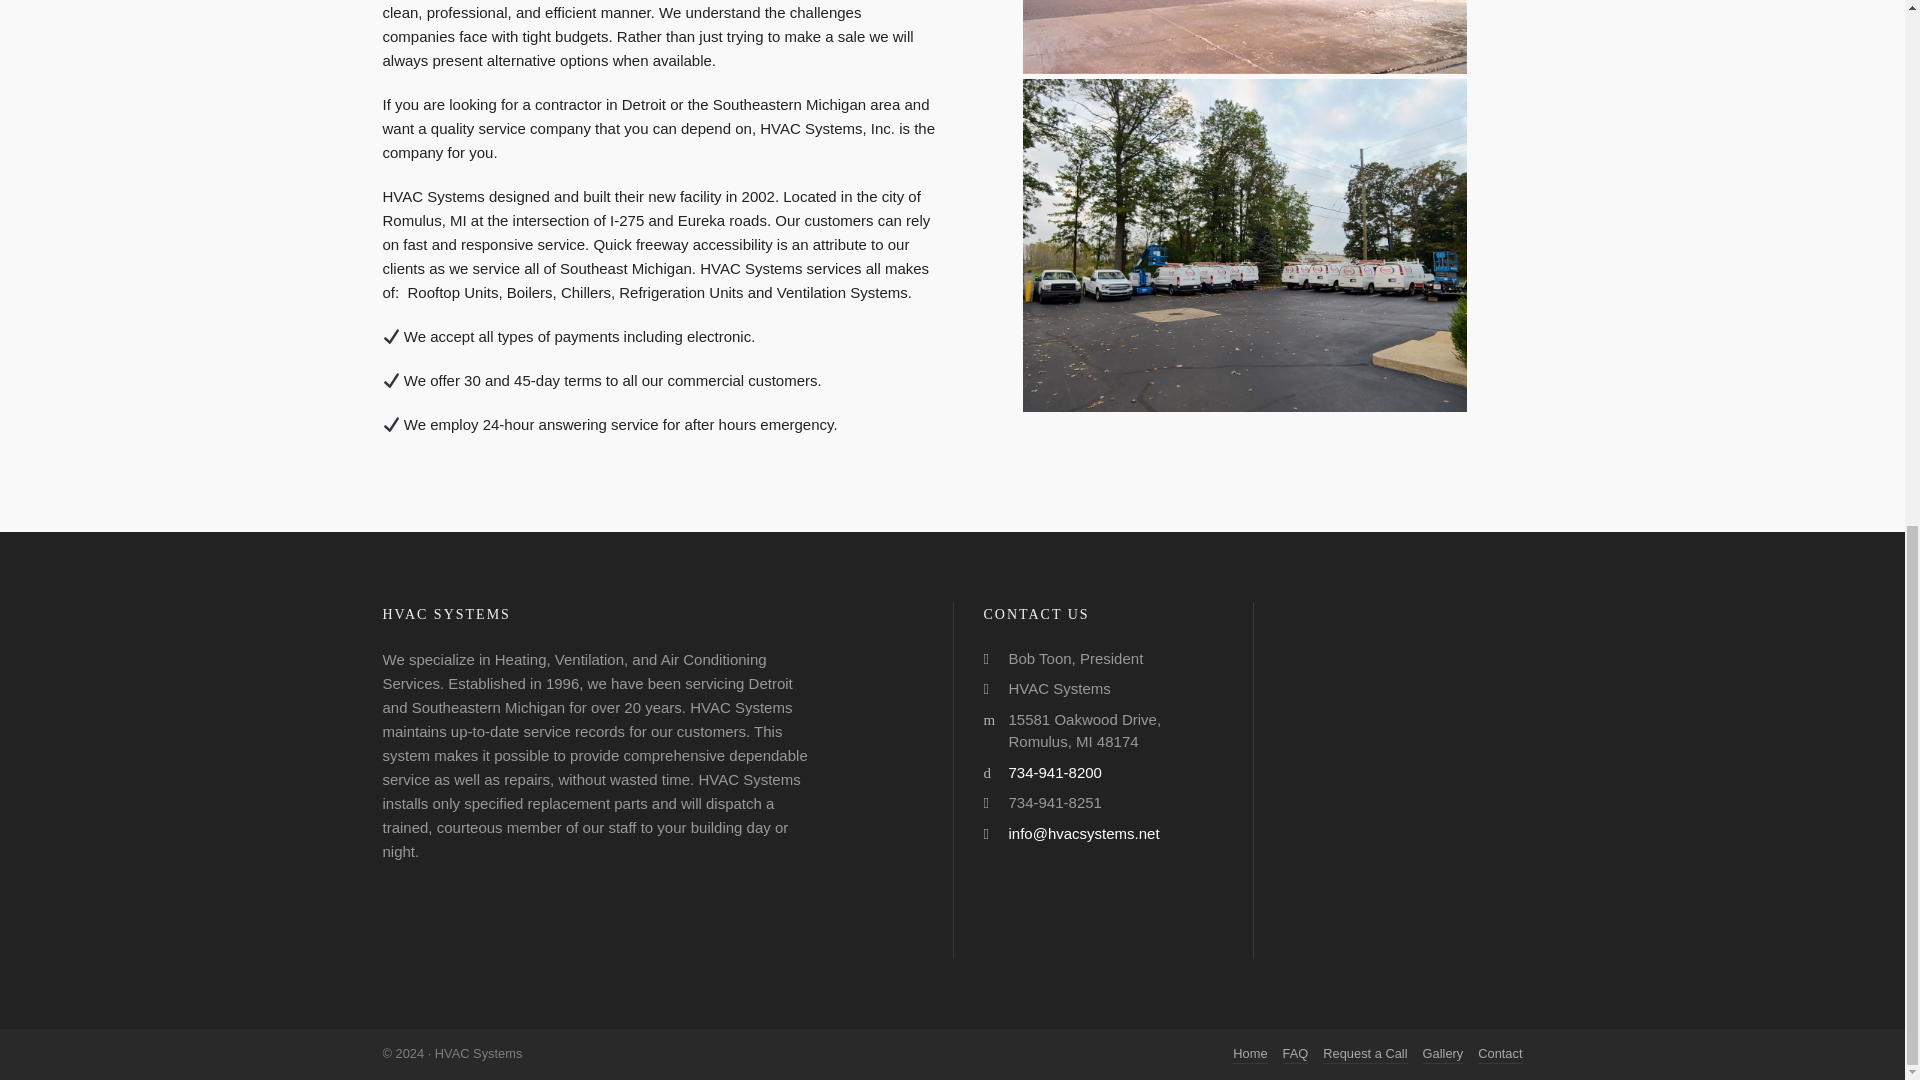  Describe the element at coordinates (1250, 1054) in the screenshot. I see `Home` at that location.